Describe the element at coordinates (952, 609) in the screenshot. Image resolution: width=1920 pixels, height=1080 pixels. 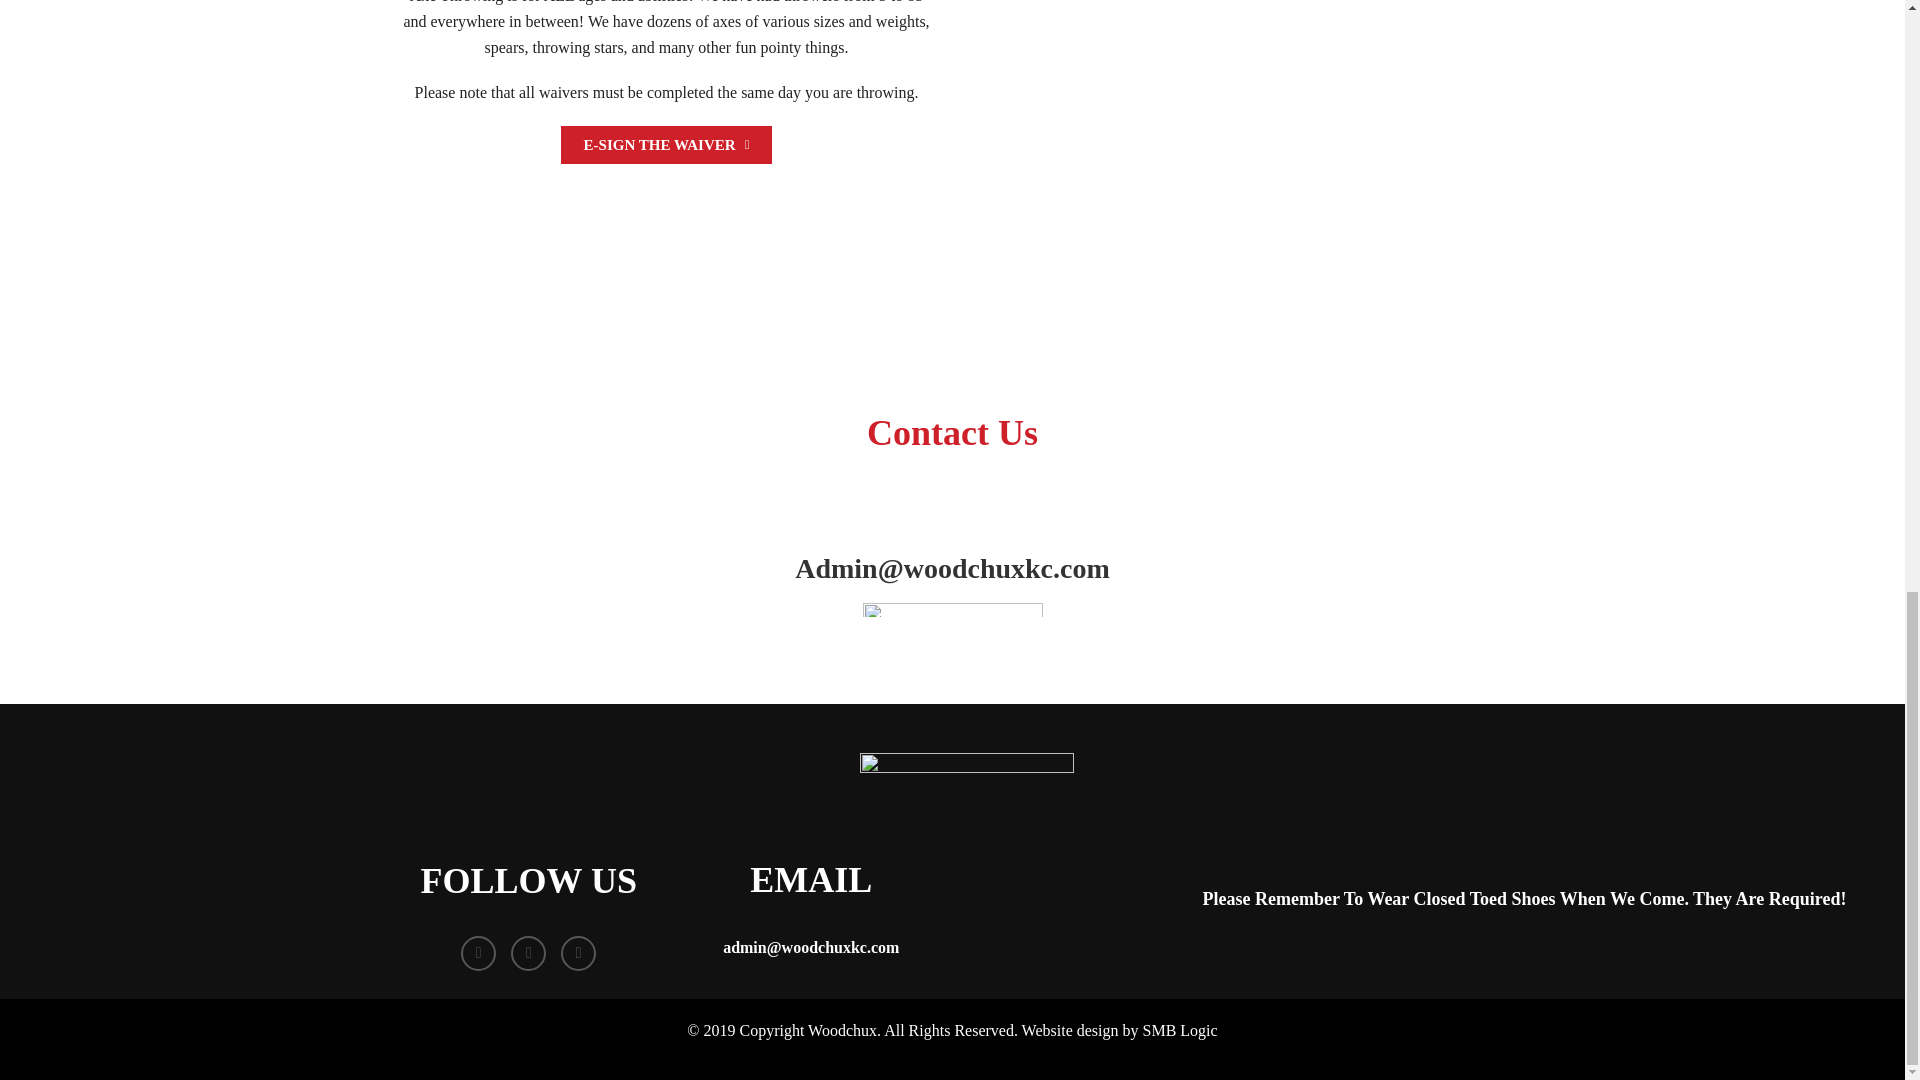
I see `separators` at that location.